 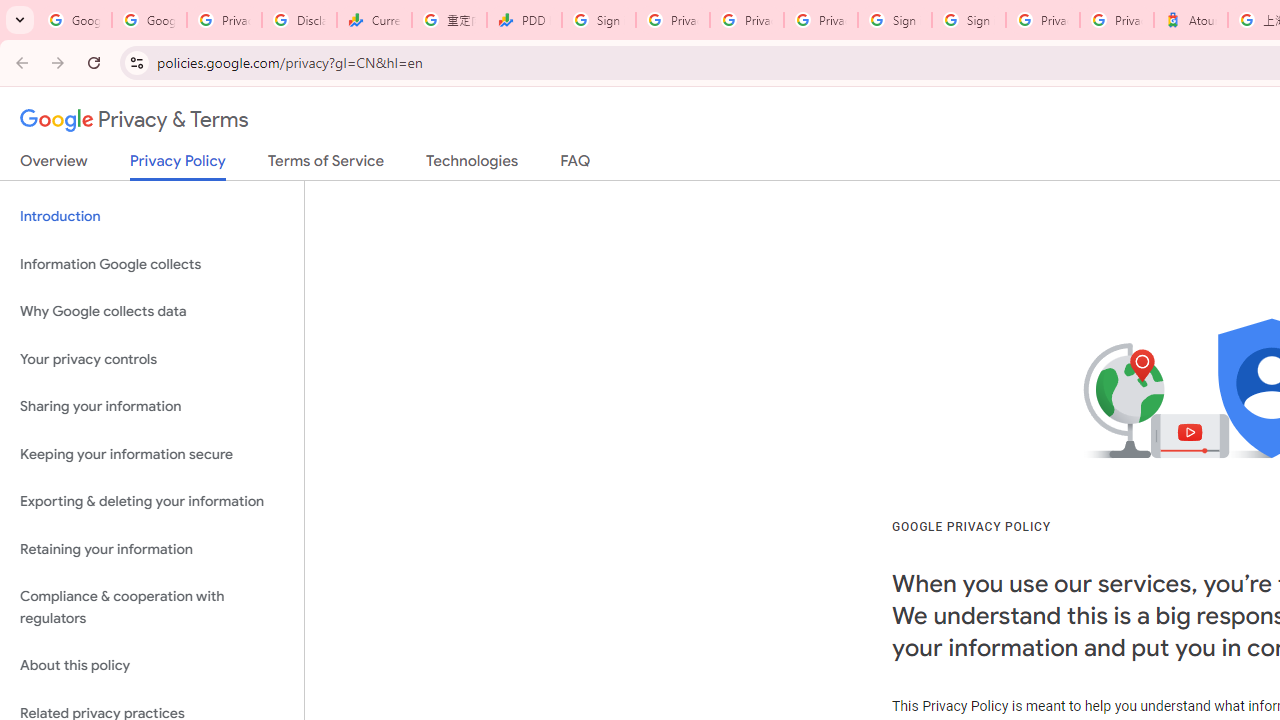 What do you see at coordinates (152, 608) in the screenshot?
I see `Compliance & cooperation with regulators` at bounding box center [152, 608].